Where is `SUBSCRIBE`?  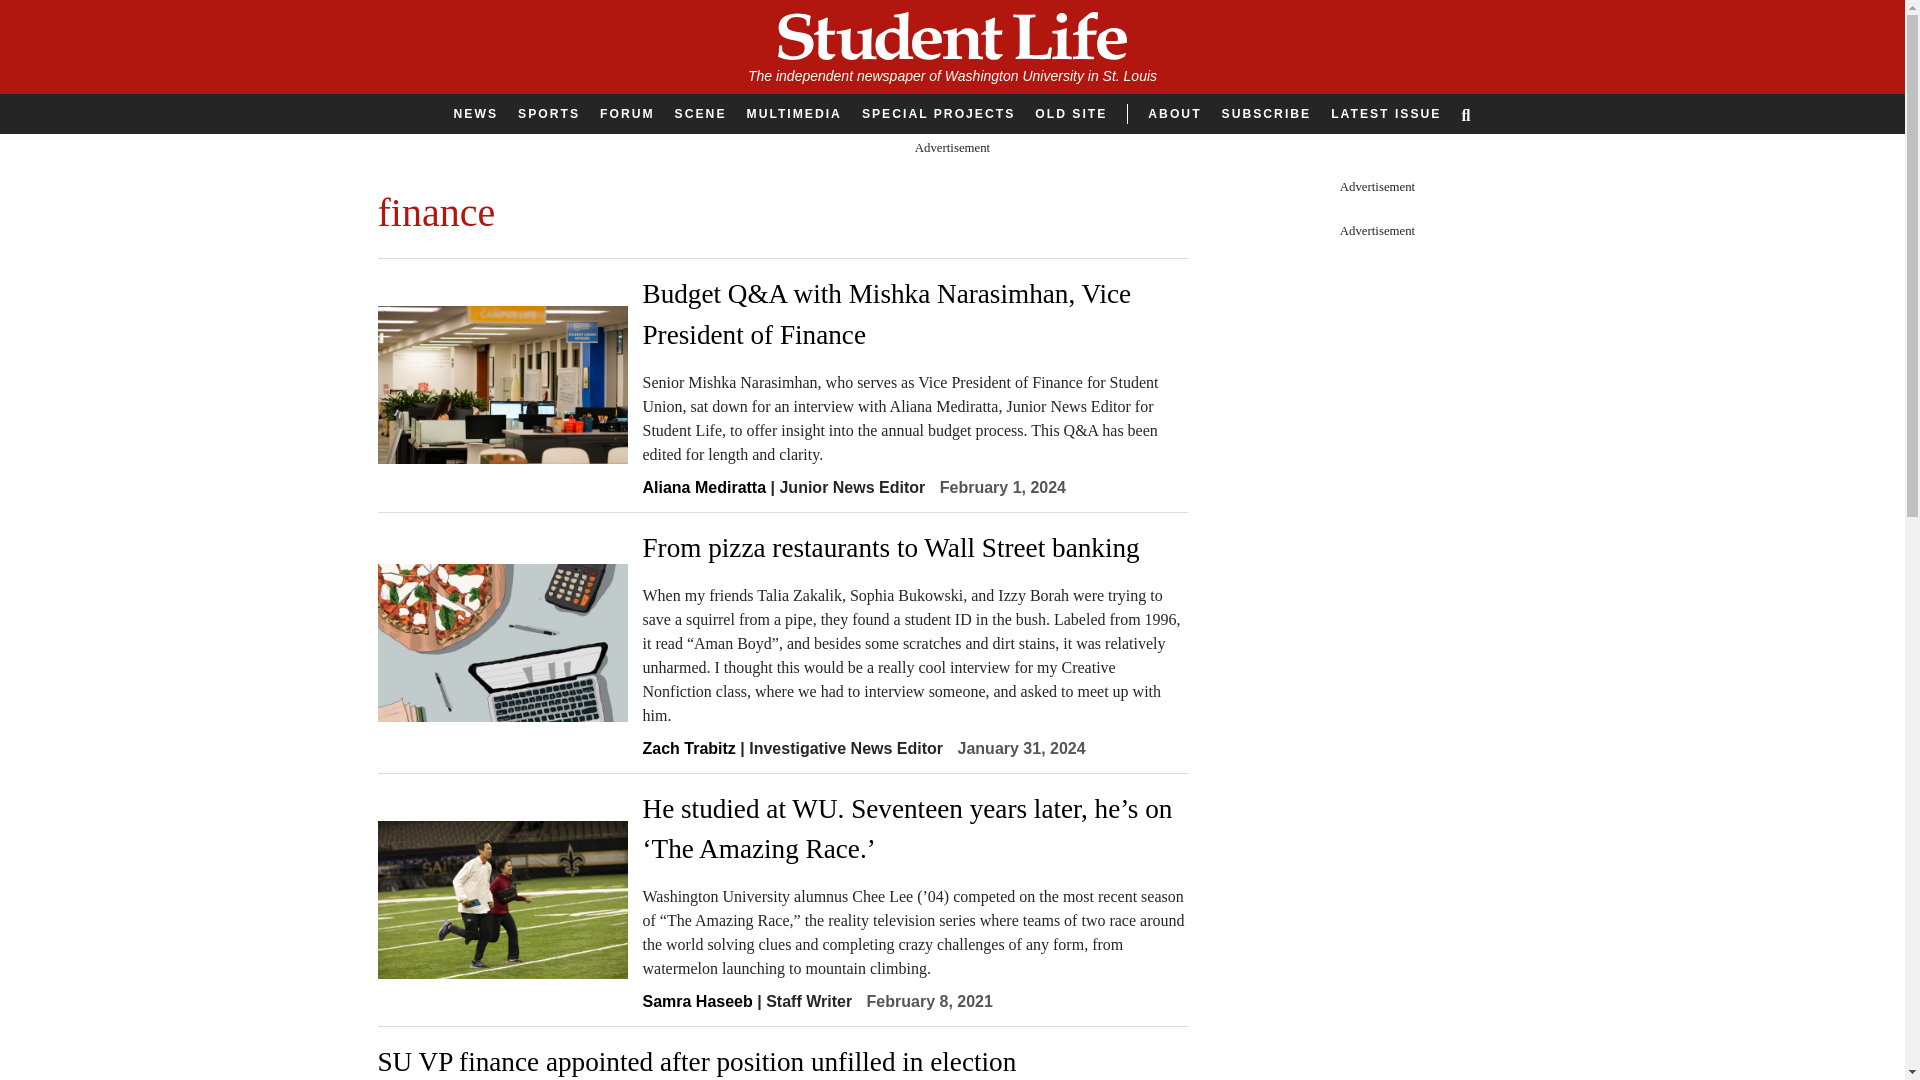 SUBSCRIBE is located at coordinates (1266, 113).